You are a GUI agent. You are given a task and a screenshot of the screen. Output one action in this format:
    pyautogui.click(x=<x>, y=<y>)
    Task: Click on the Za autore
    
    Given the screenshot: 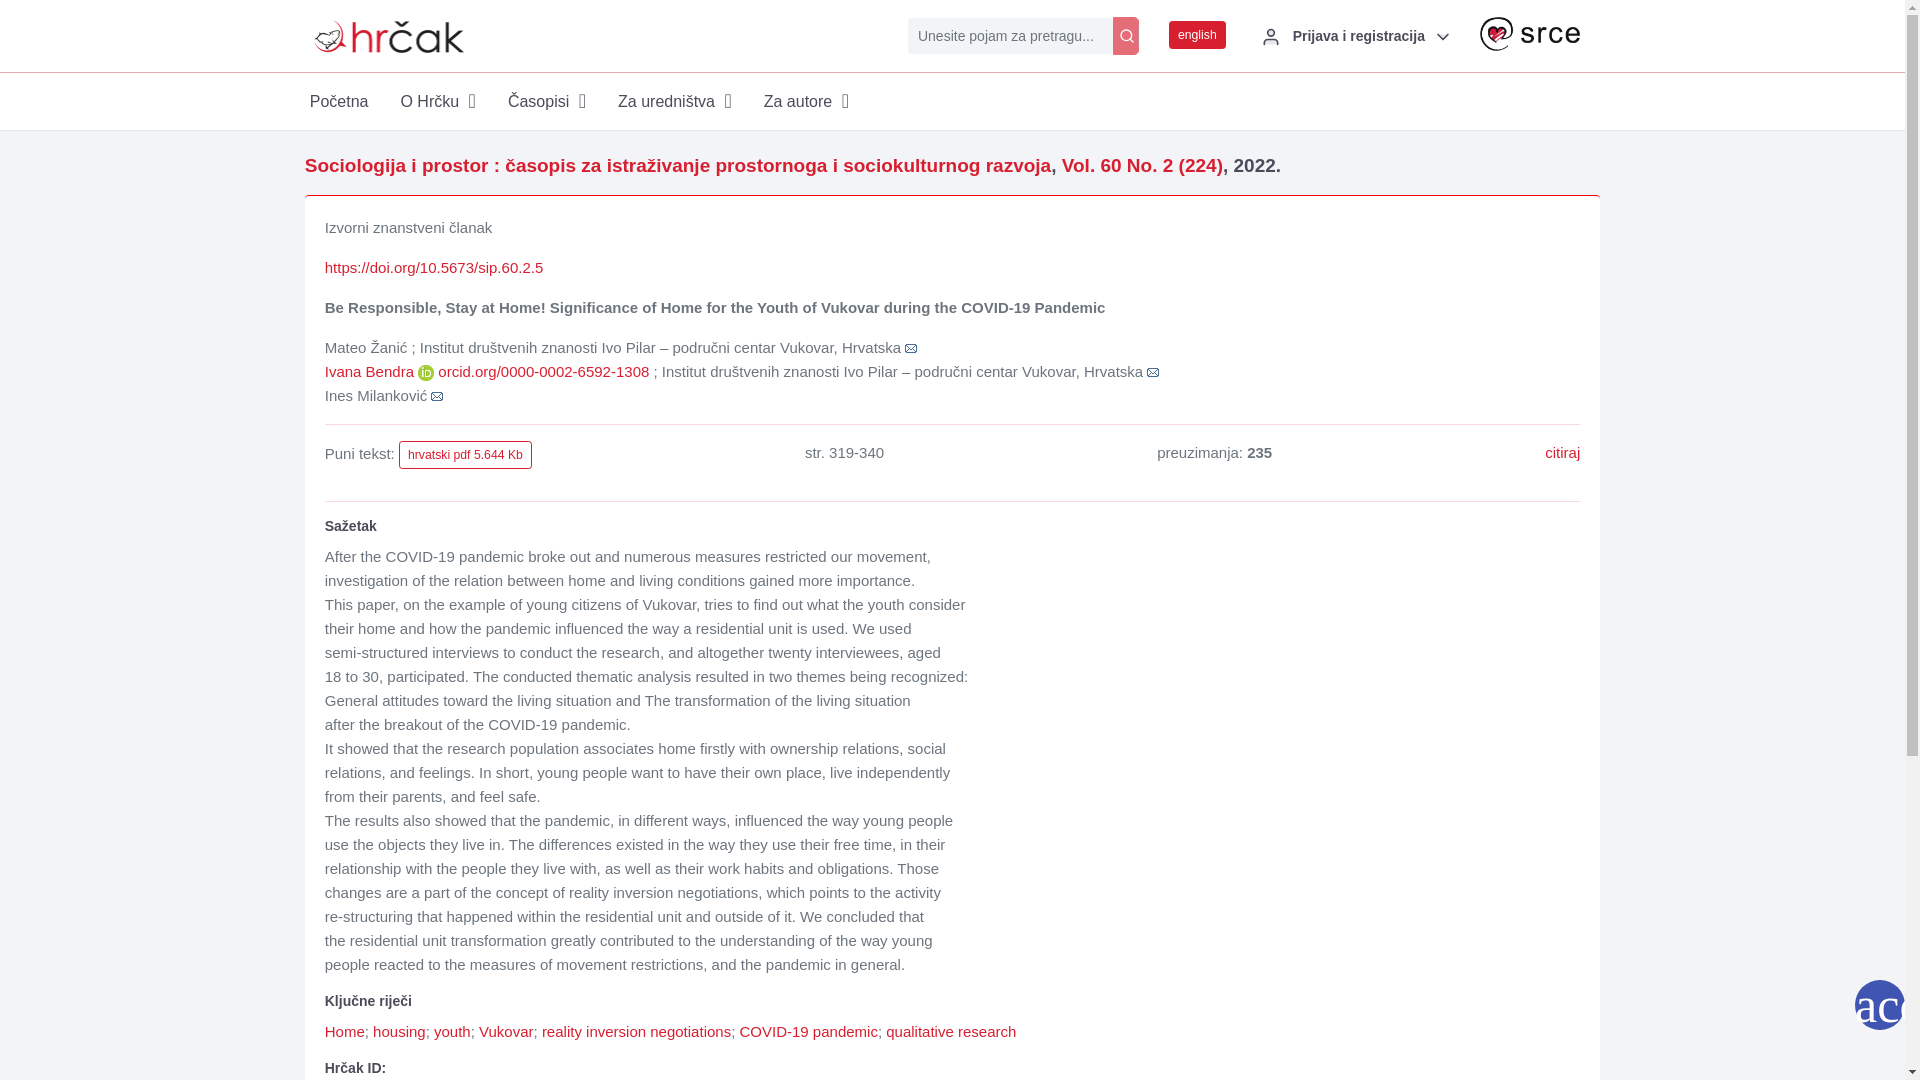 What is the action you would take?
    pyautogui.click(x=806, y=101)
    